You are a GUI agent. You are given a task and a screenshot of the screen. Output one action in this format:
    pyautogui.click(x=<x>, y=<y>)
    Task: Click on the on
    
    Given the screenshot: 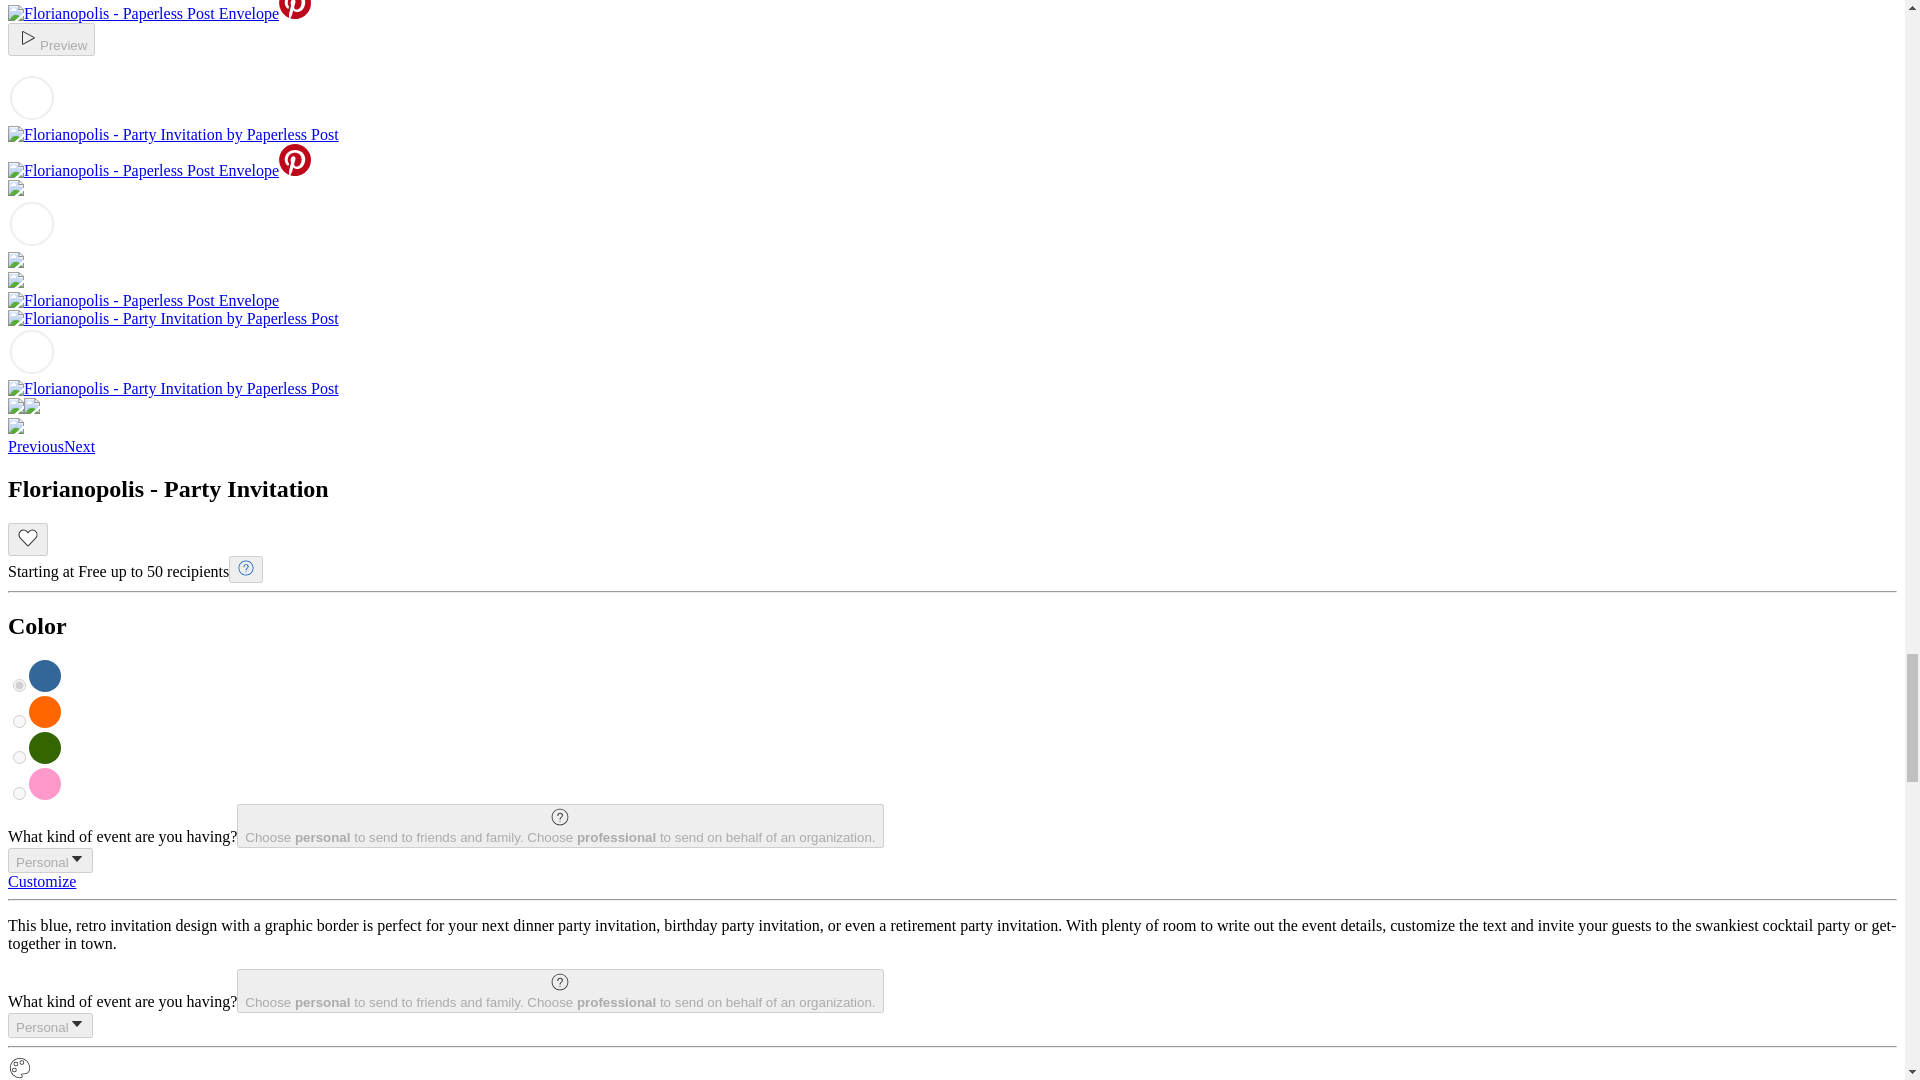 What is the action you would take?
    pyautogui.click(x=20, y=686)
    